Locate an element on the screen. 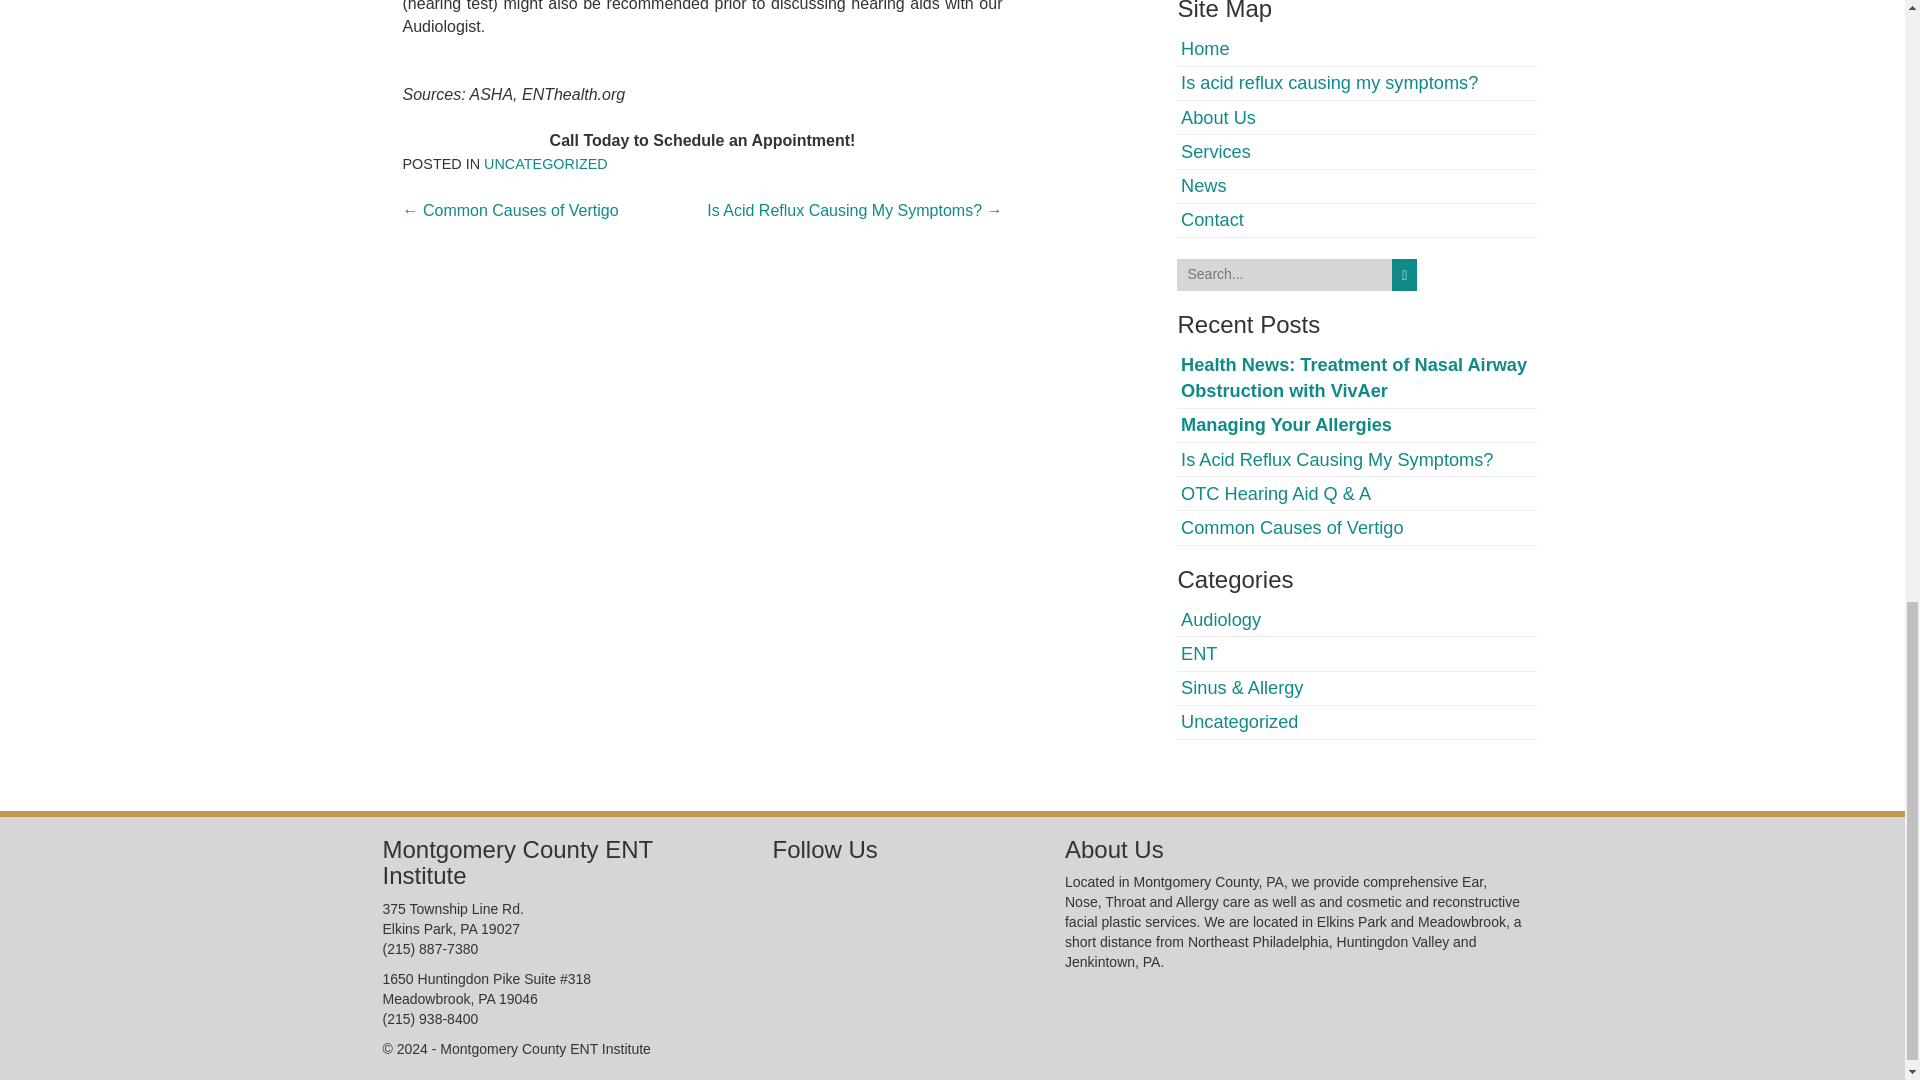 The image size is (1920, 1080). Services is located at coordinates (1216, 152).